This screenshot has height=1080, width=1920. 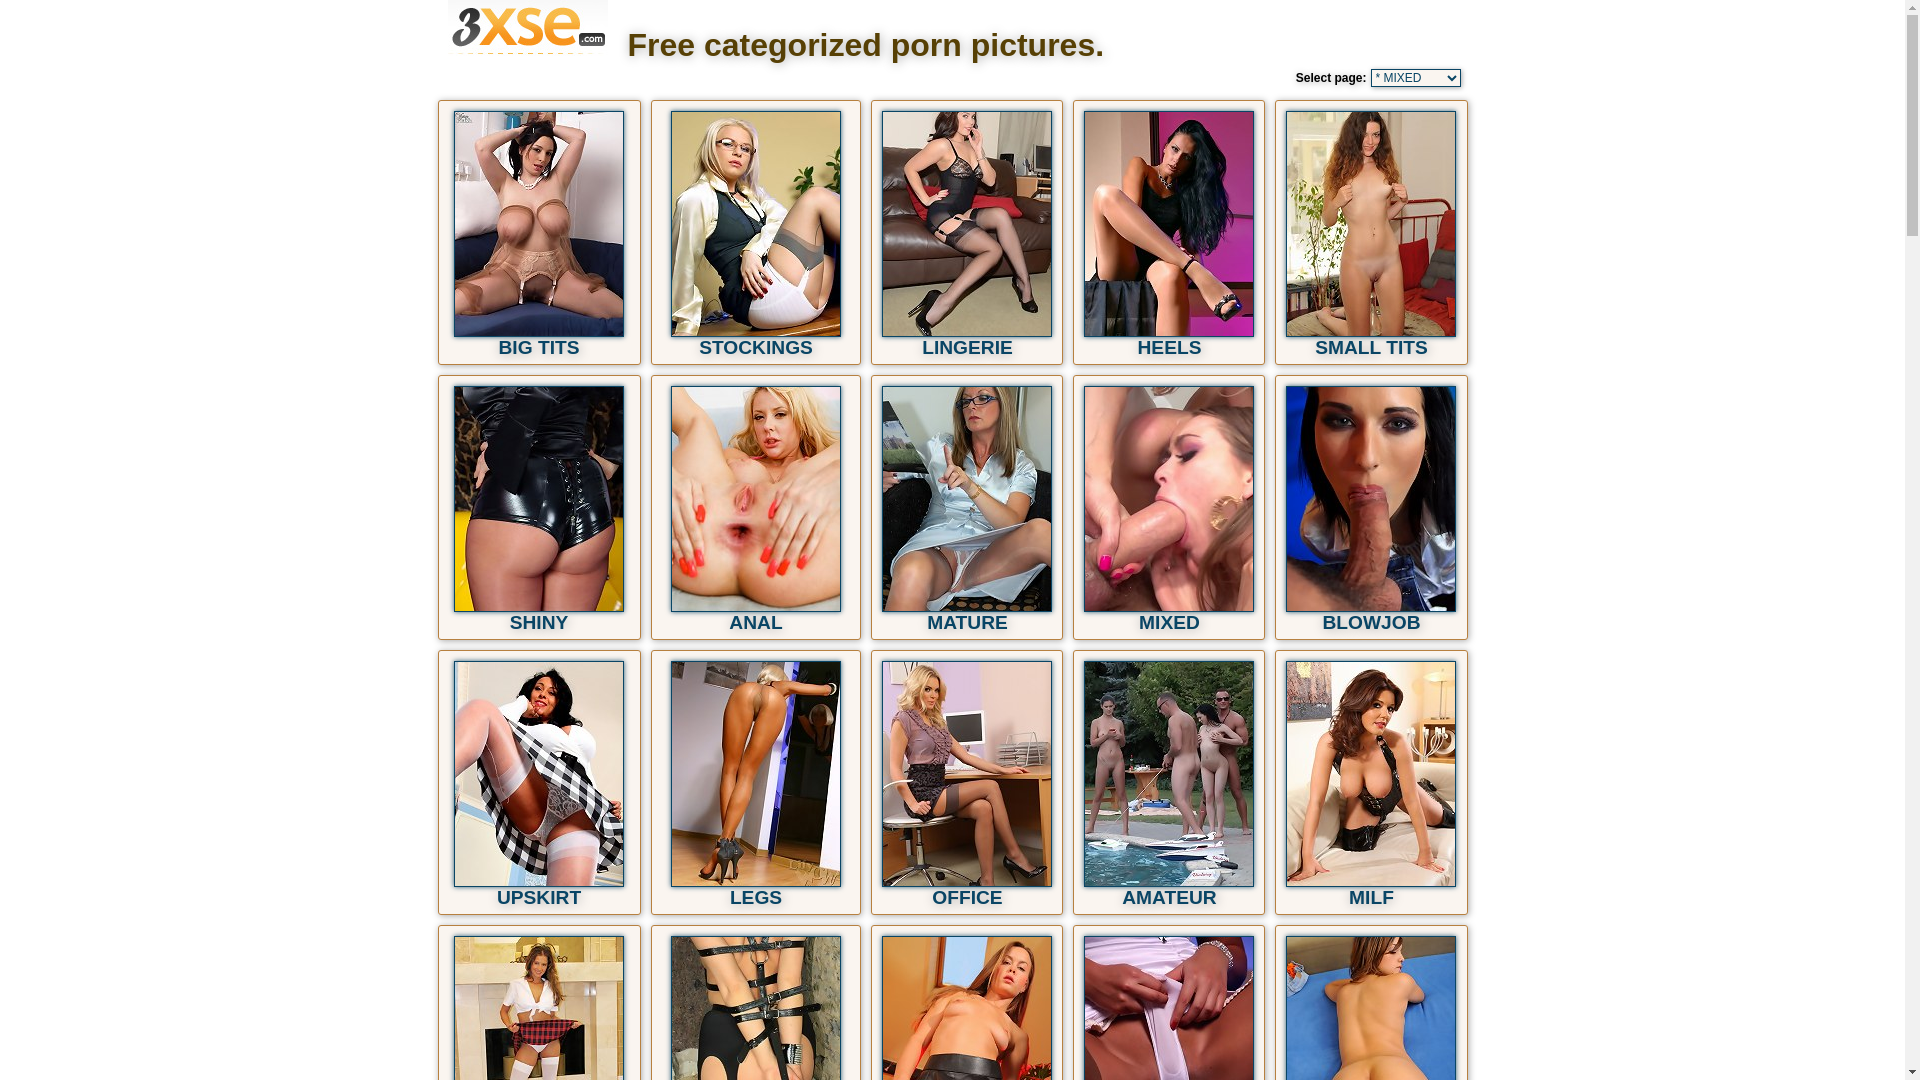 I want to click on UPSKIRT, so click(x=539, y=898).